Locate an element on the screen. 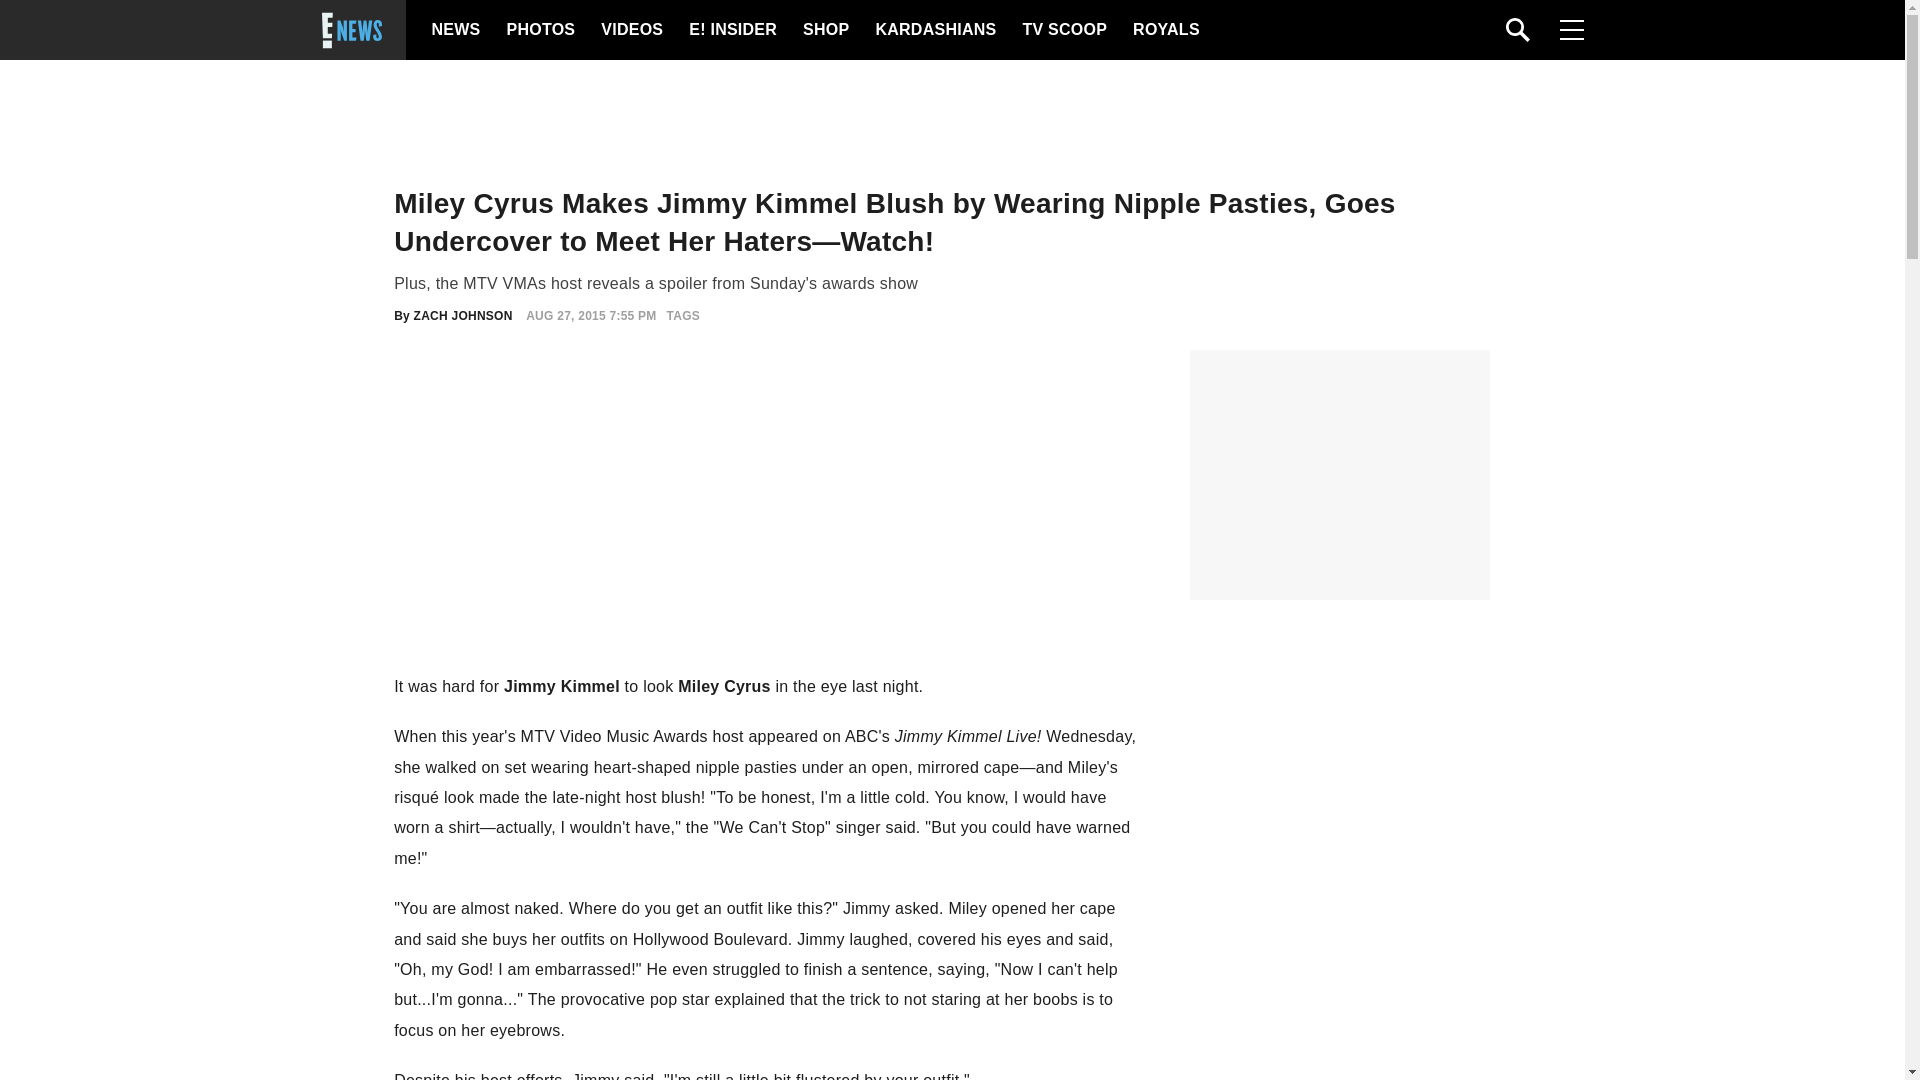 This screenshot has height=1080, width=1920. NEWS is located at coordinates (456, 30).